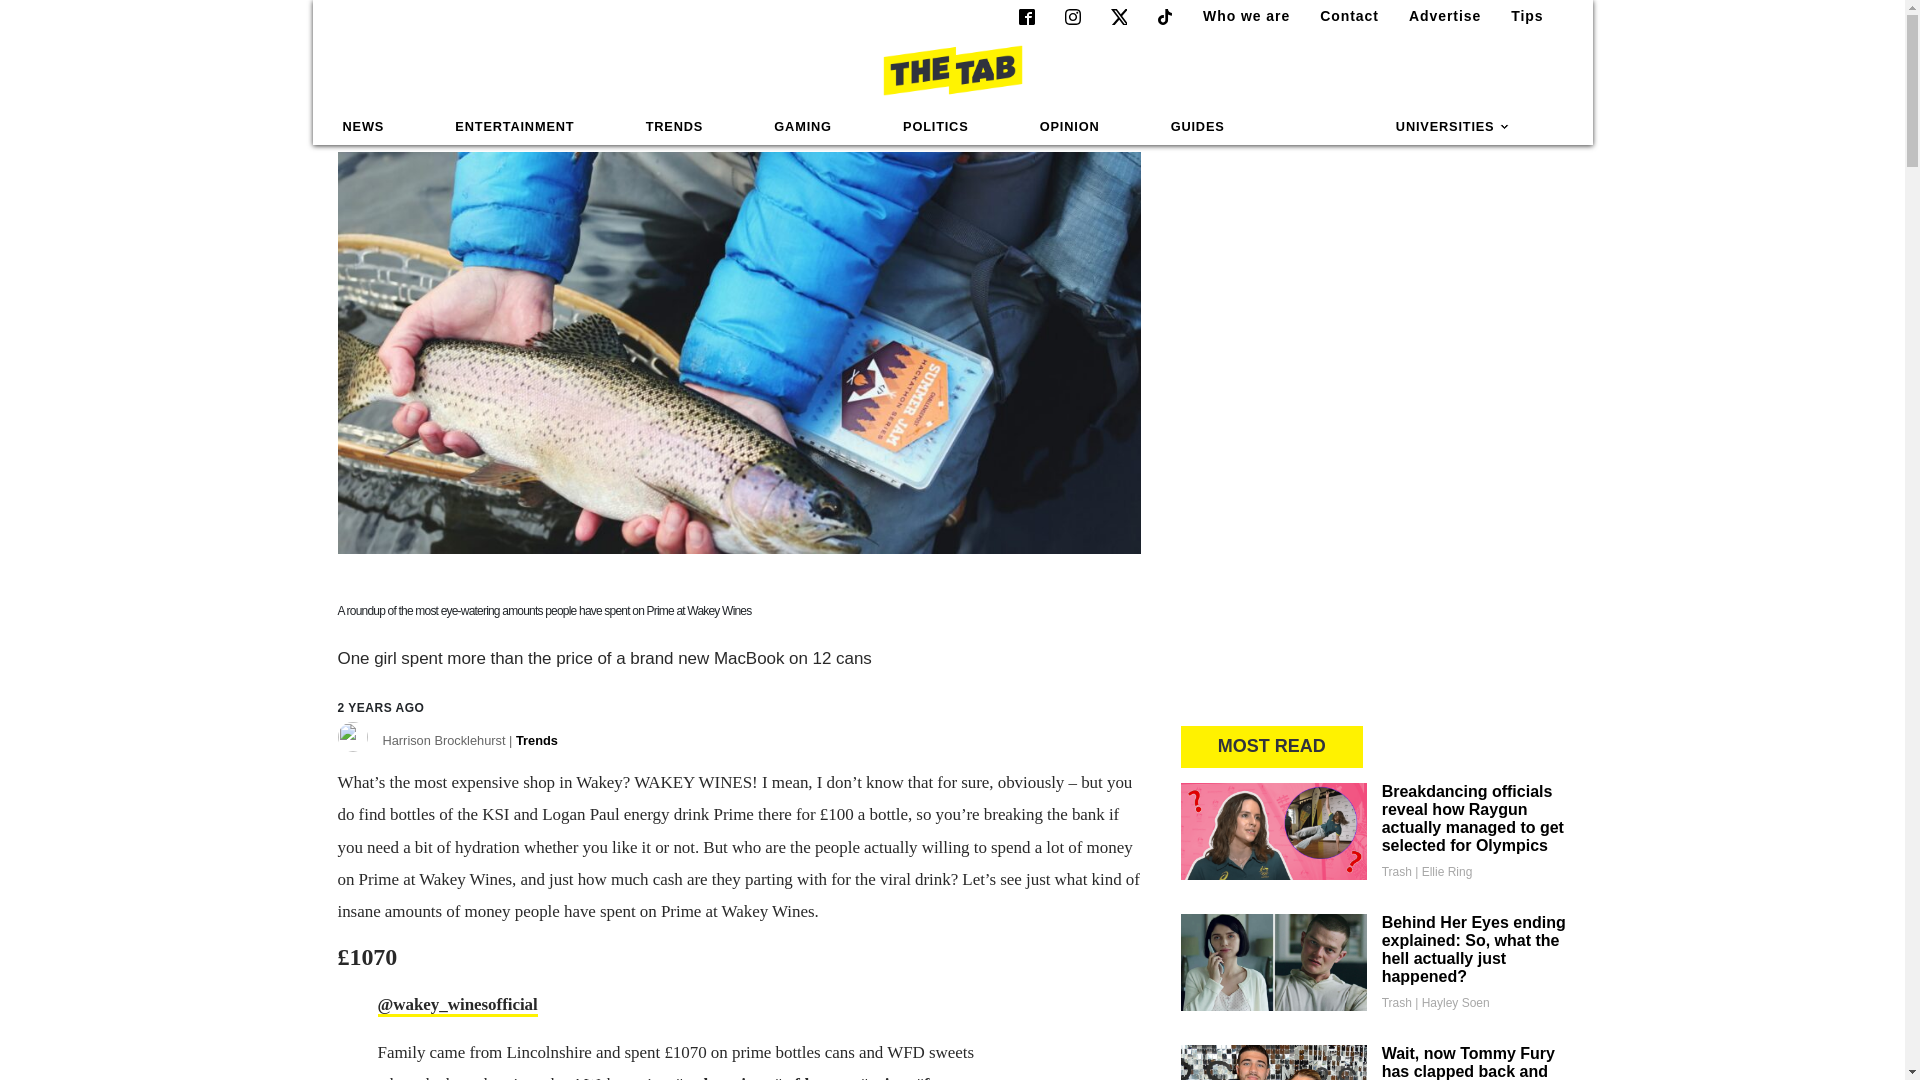 This screenshot has height=1080, width=1920. I want to click on POLITICS, so click(935, 127).